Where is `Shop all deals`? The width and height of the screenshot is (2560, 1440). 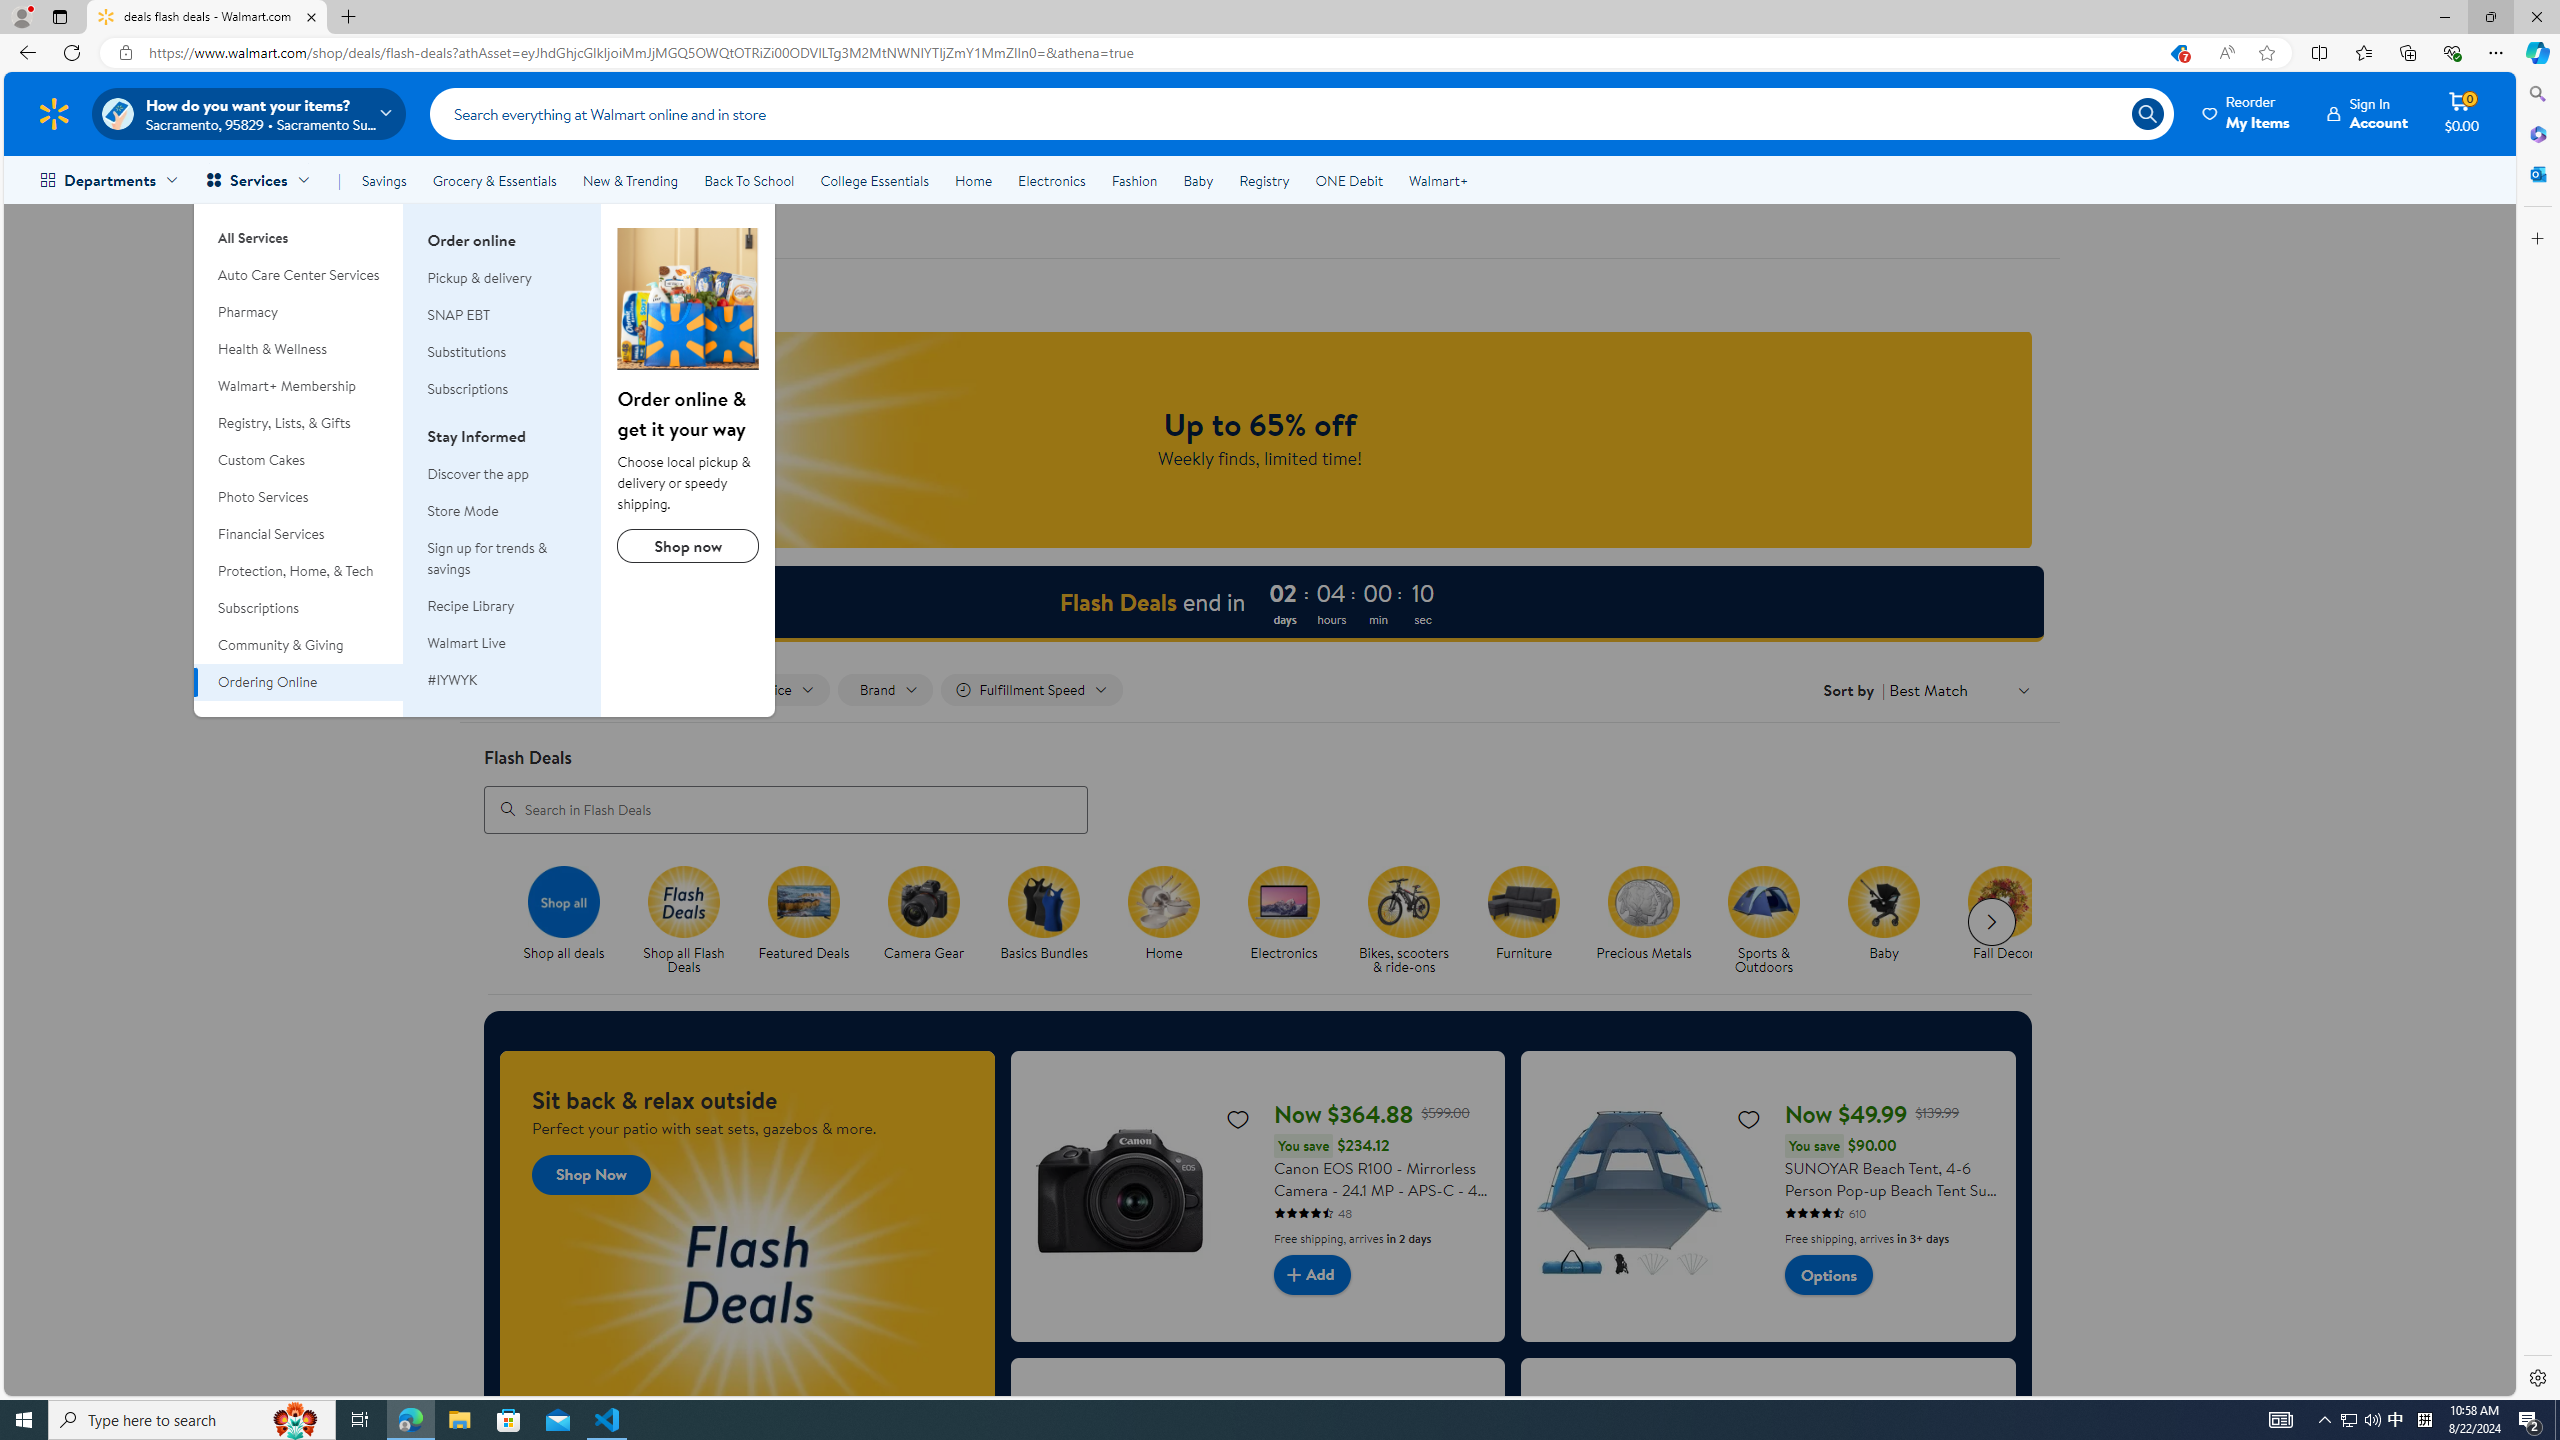 Shop all deals is located at coordinates (572, 921).